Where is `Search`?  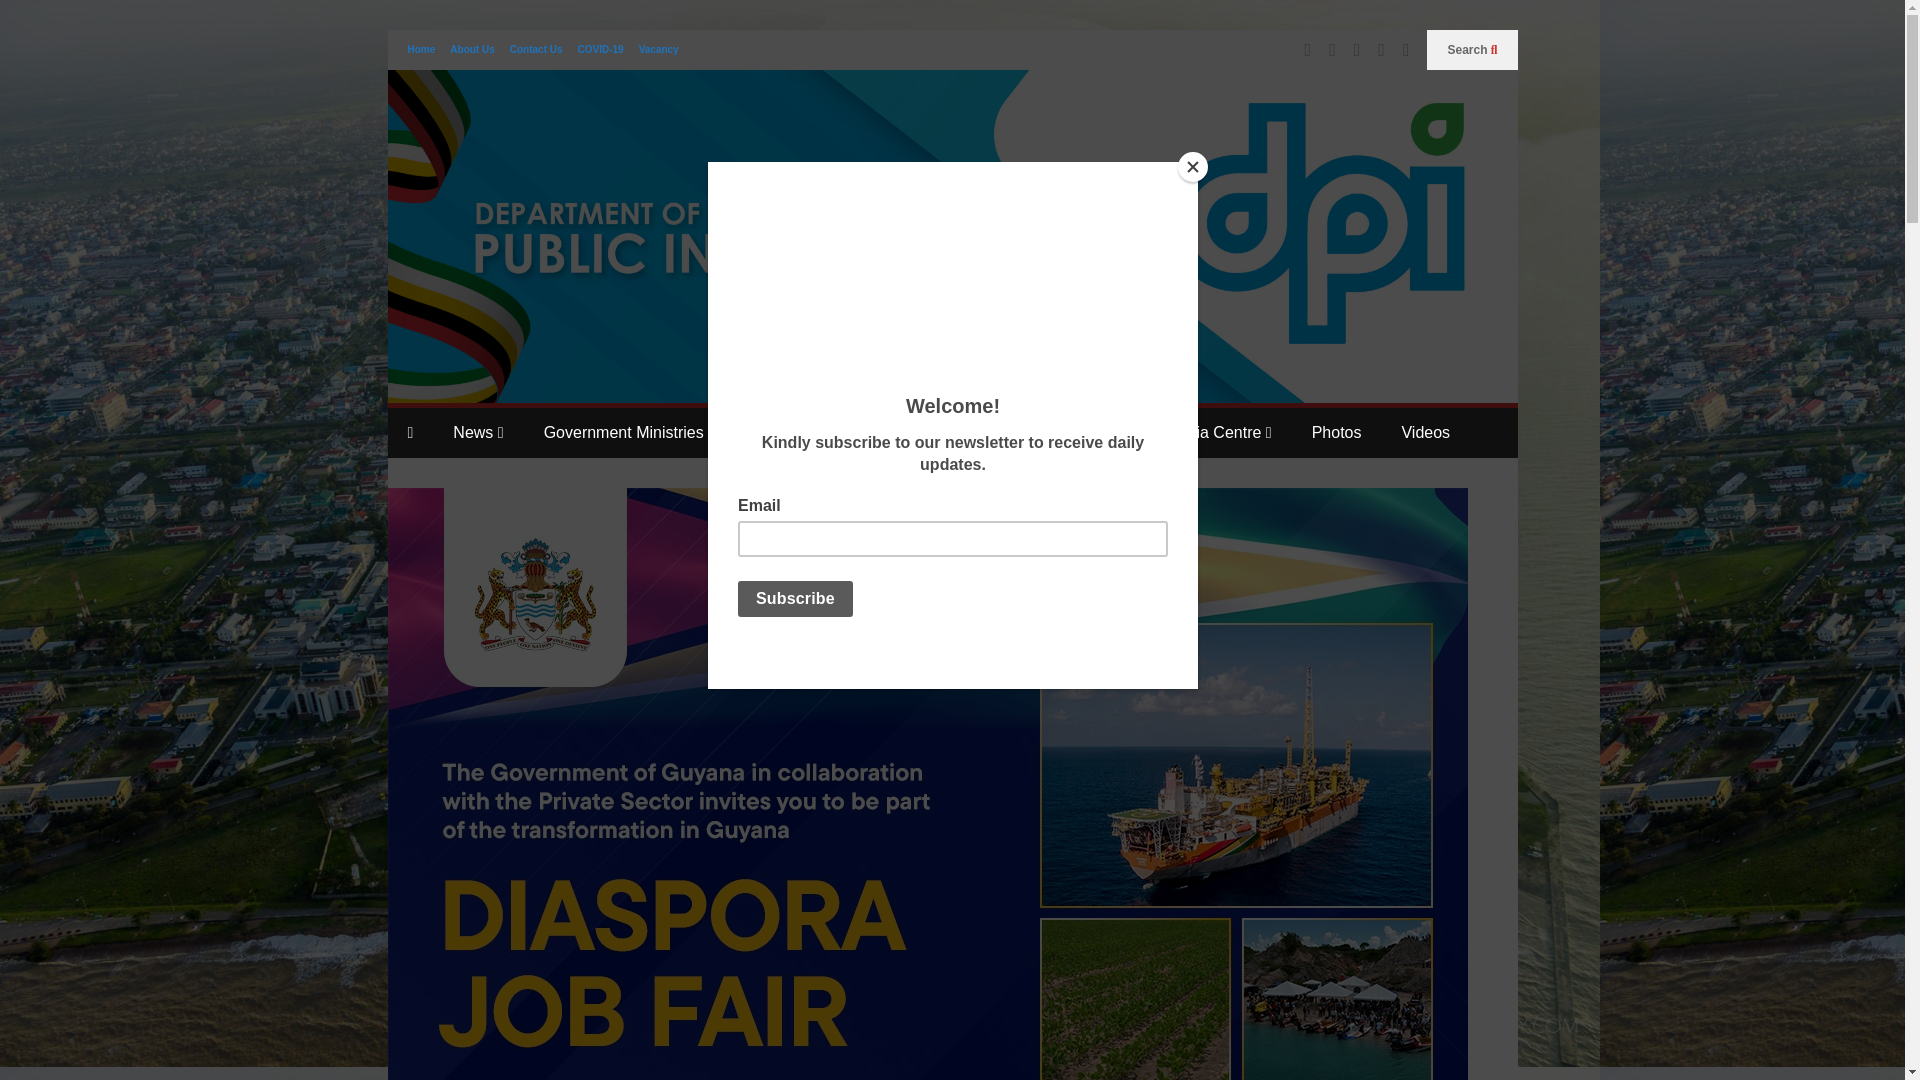 Search is located at coordinates (1472, 50).